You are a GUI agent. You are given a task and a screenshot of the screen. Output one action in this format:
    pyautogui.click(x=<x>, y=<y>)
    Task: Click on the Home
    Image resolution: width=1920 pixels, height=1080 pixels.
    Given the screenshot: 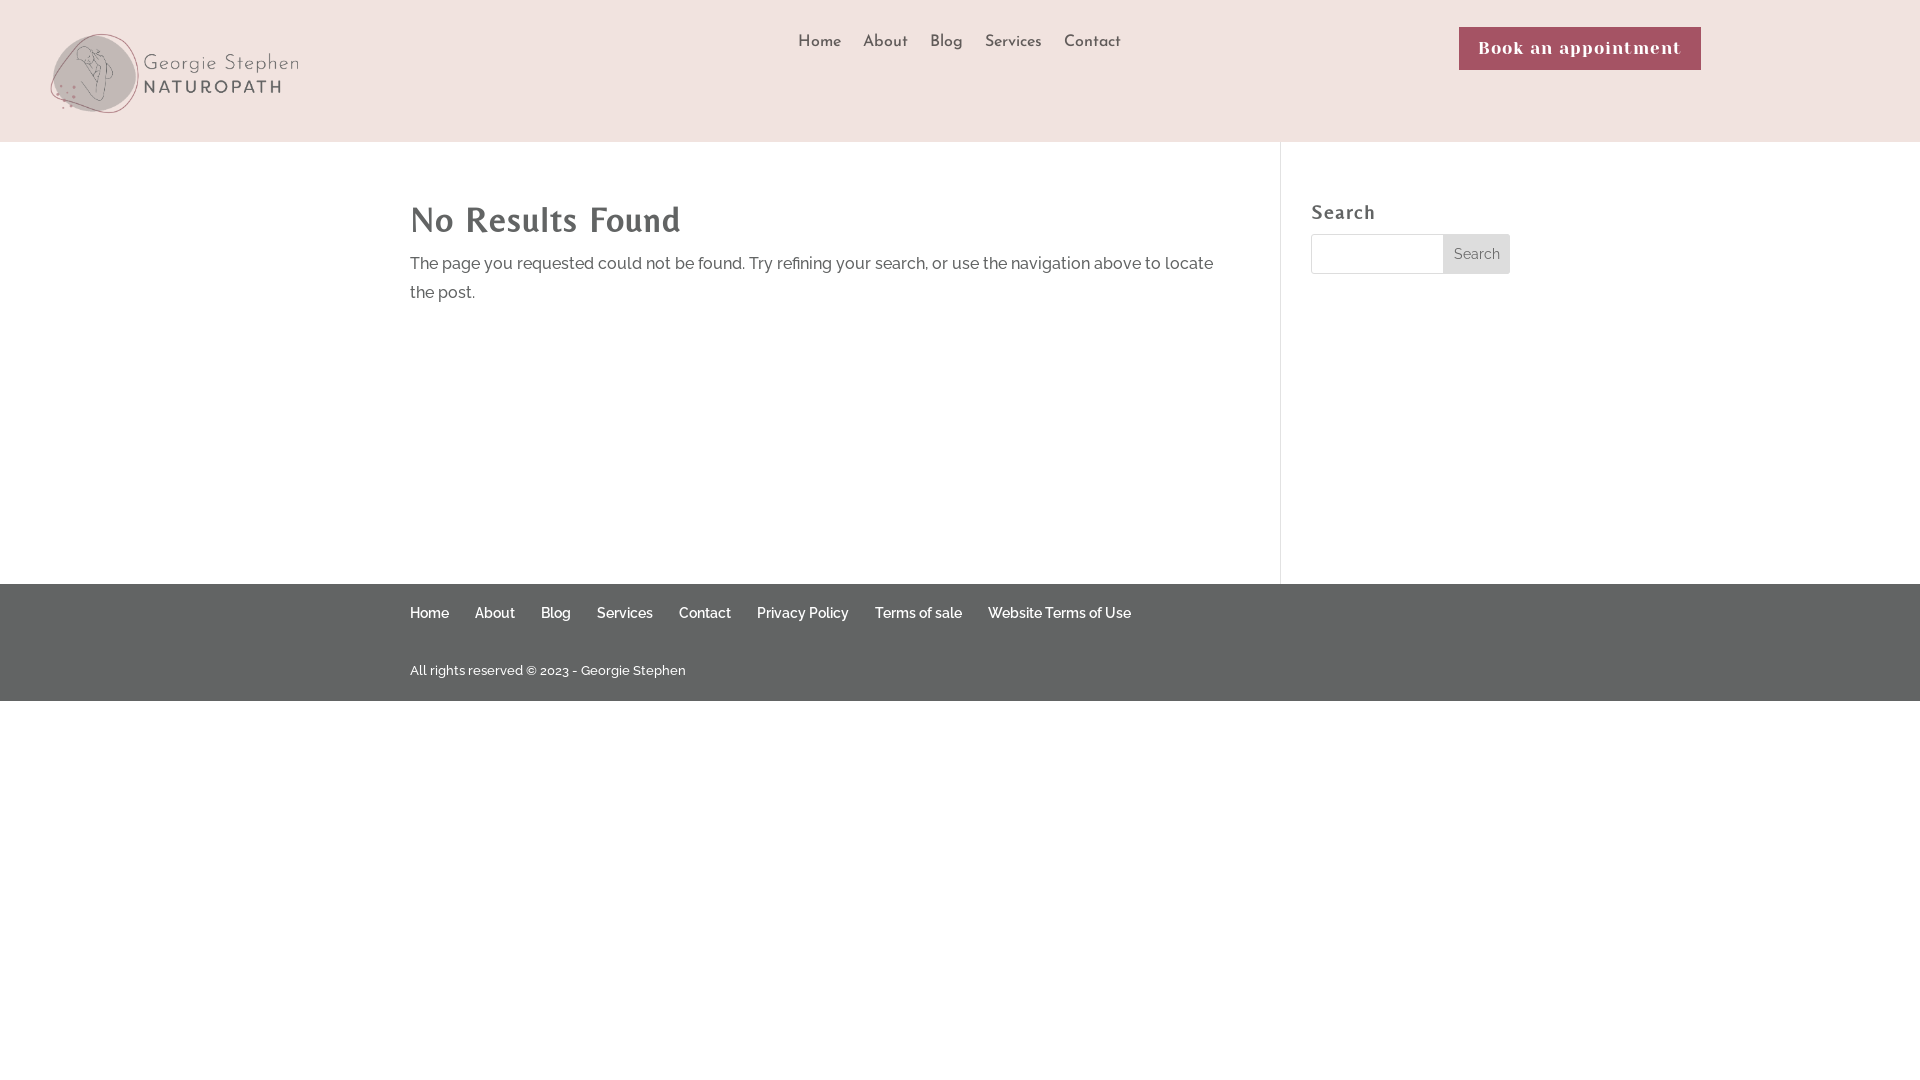 What is the action you would take?
    pyautogui.click(x=430, y=612)
    